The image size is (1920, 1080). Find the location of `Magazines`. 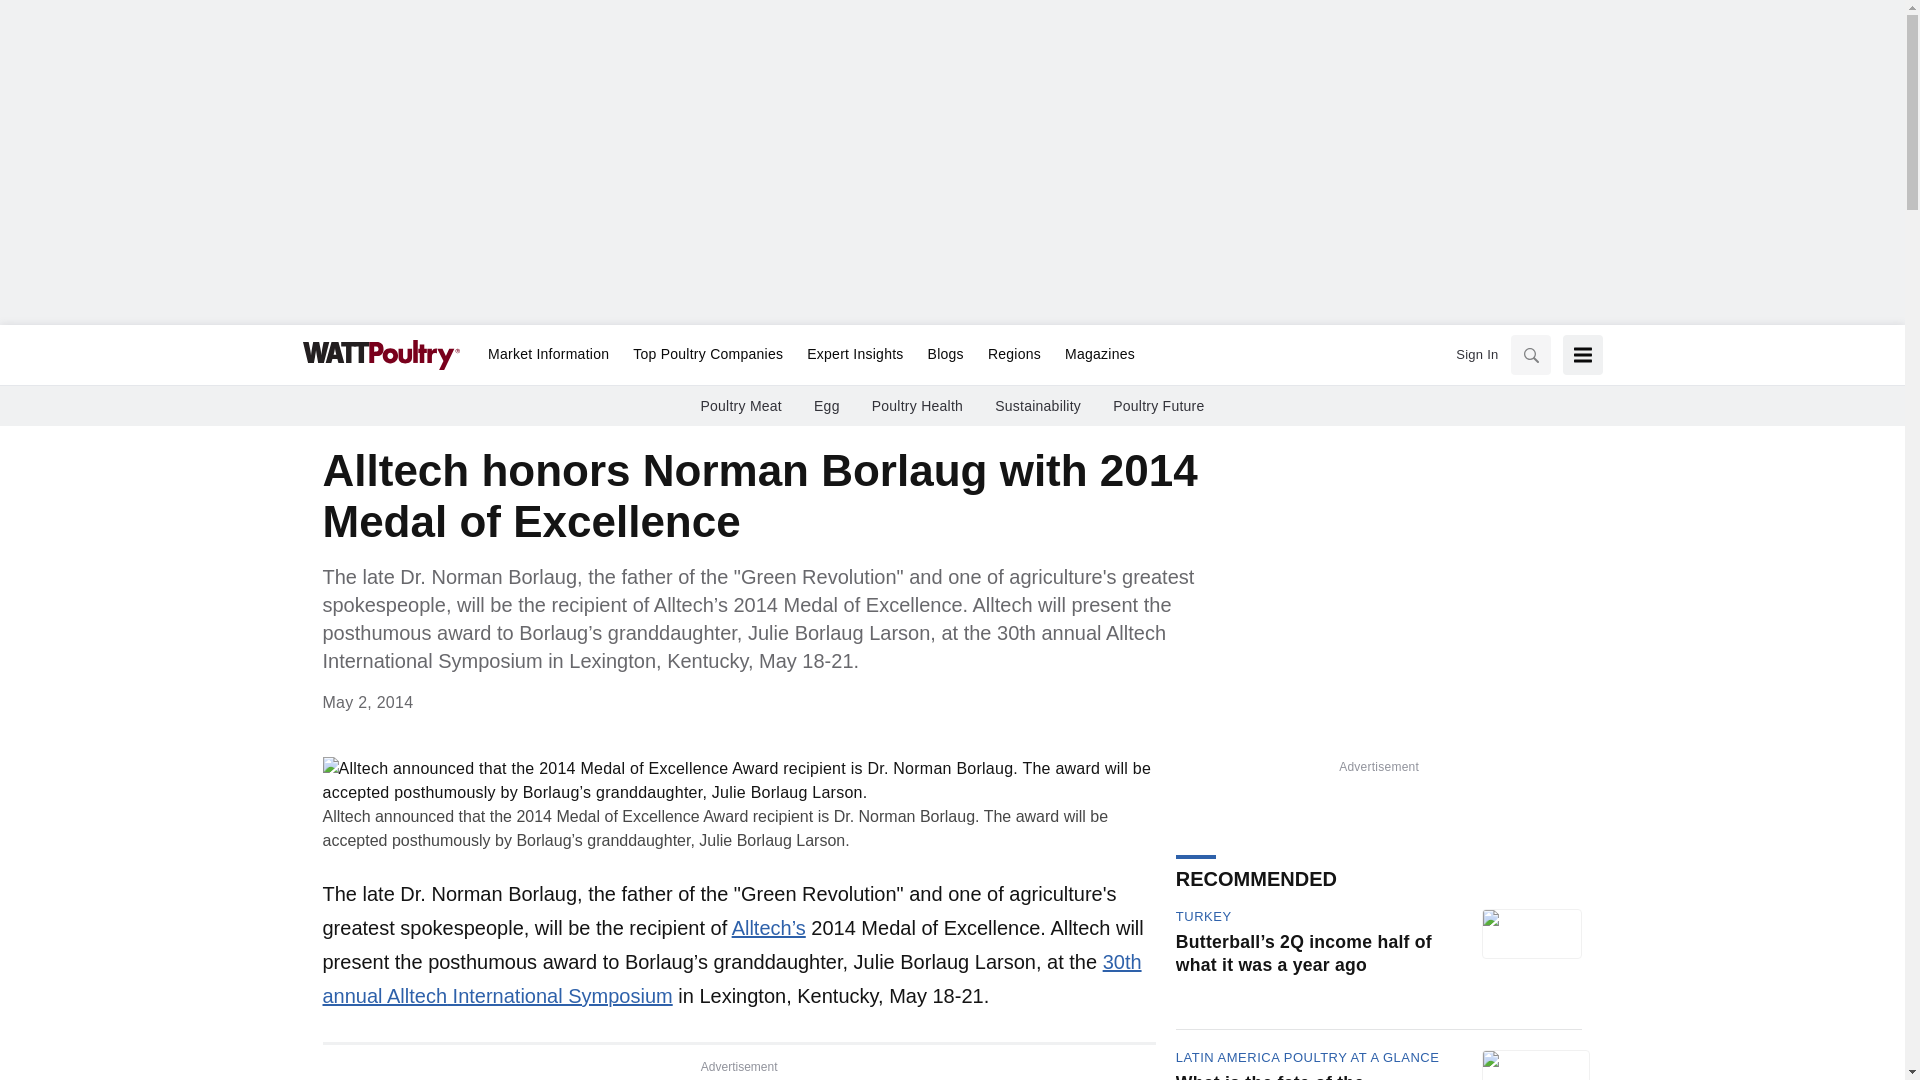

Magazines is located at coordinates (1093, 355).